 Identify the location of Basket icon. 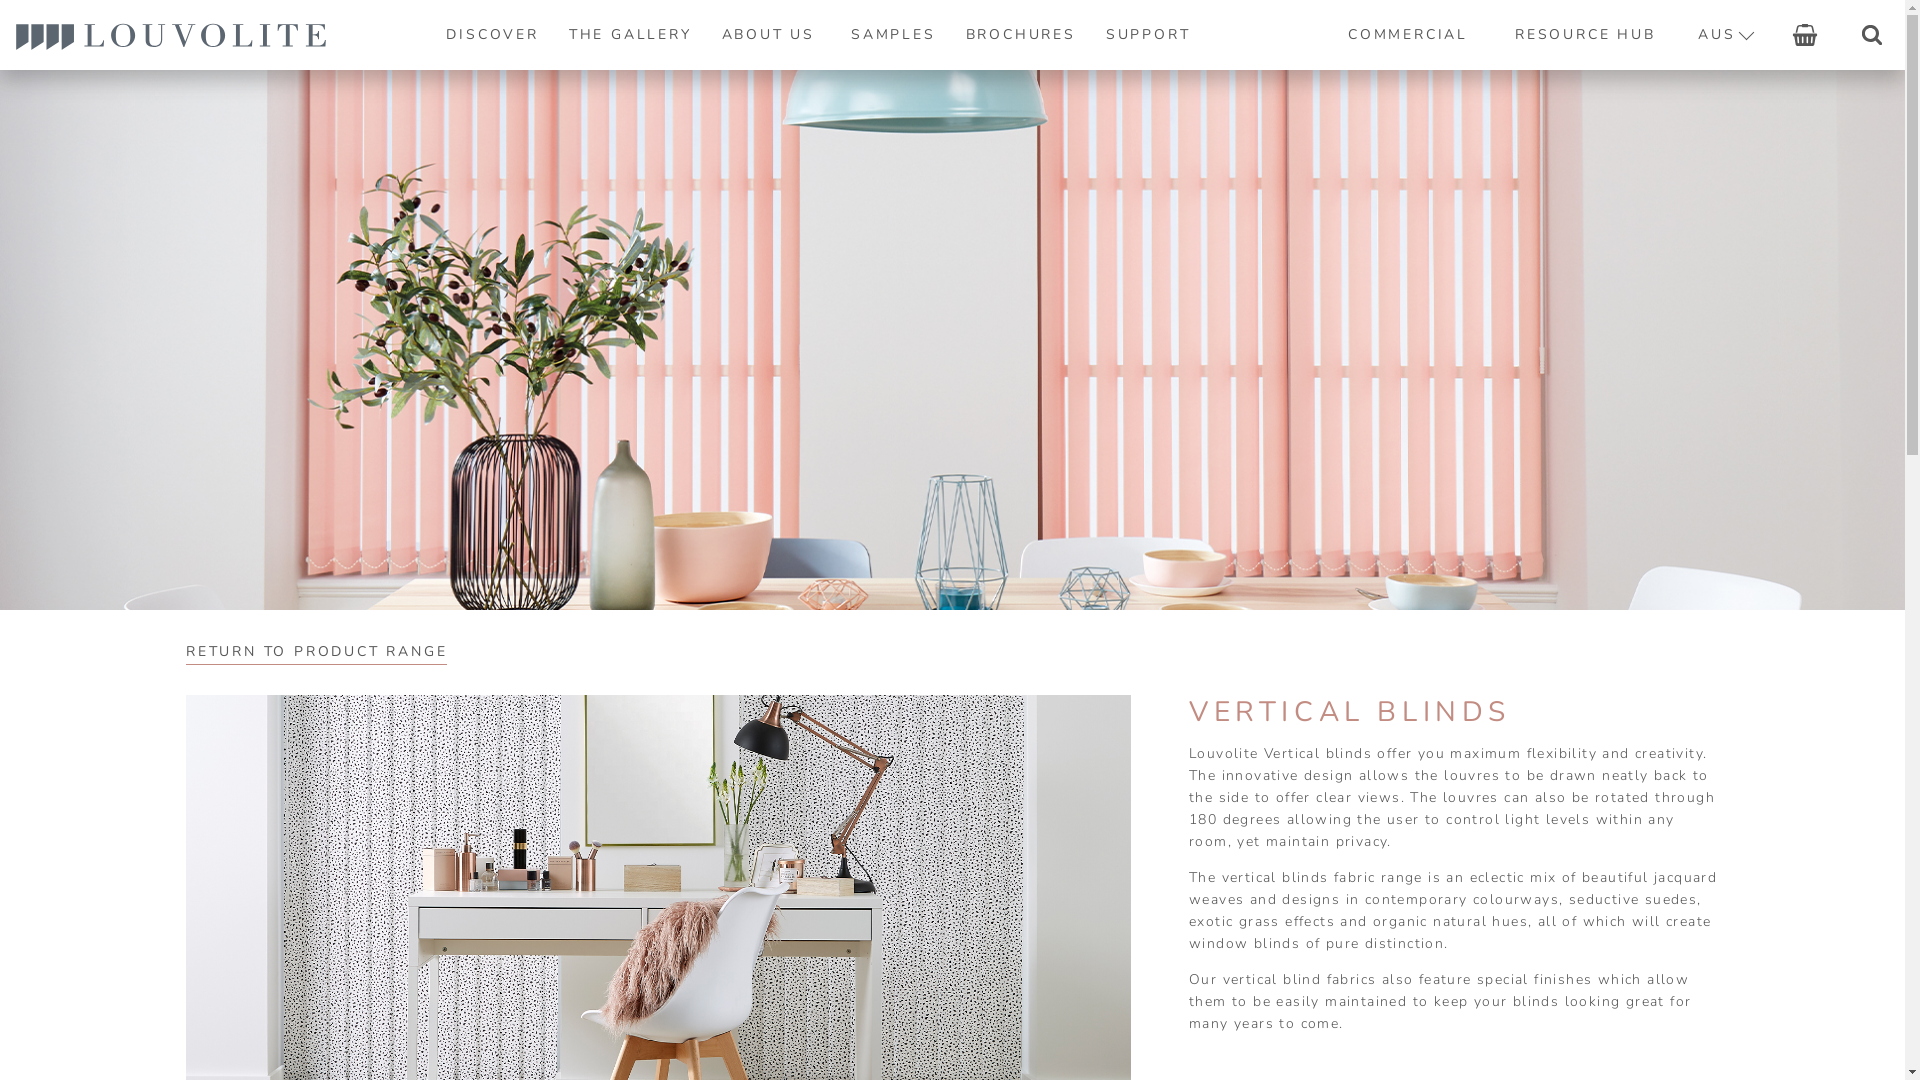
(1805, 35).